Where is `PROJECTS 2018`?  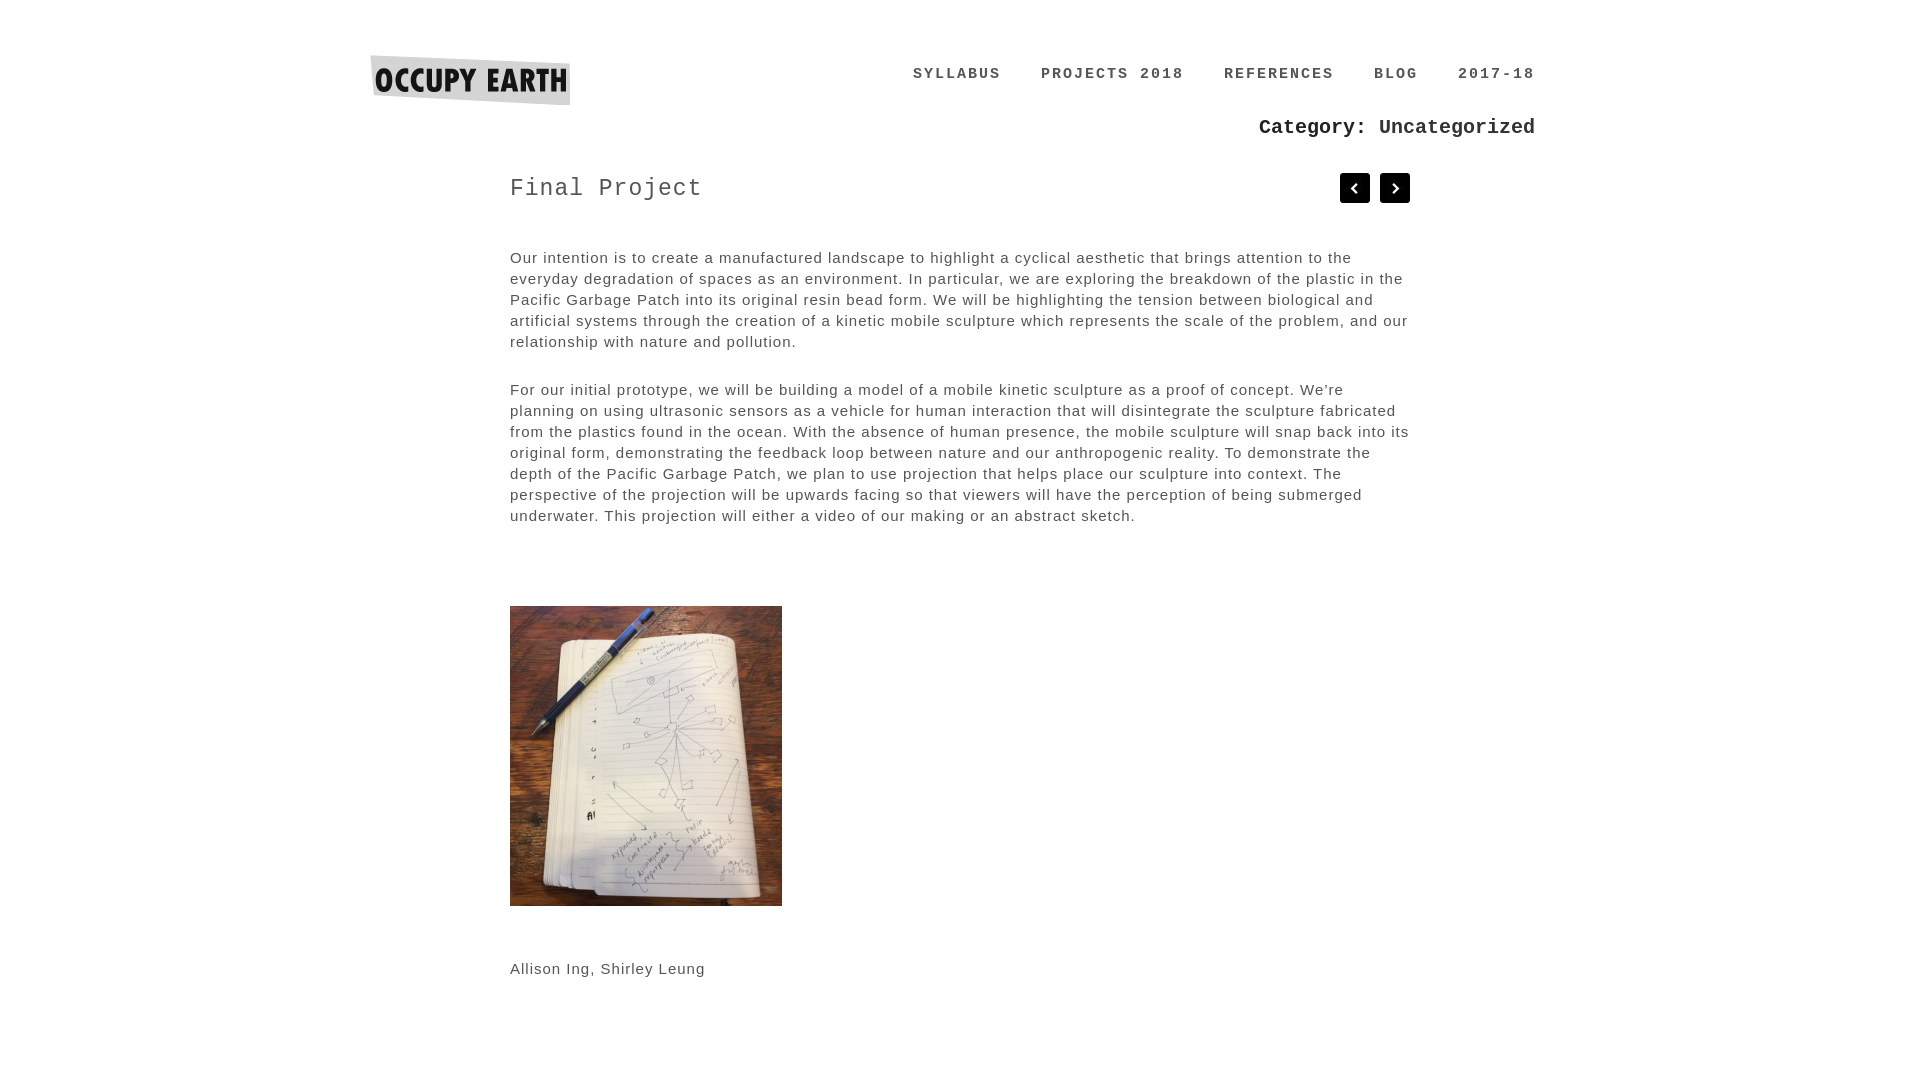 PROJECTS 2018 is located at coordinates (1112, 74).